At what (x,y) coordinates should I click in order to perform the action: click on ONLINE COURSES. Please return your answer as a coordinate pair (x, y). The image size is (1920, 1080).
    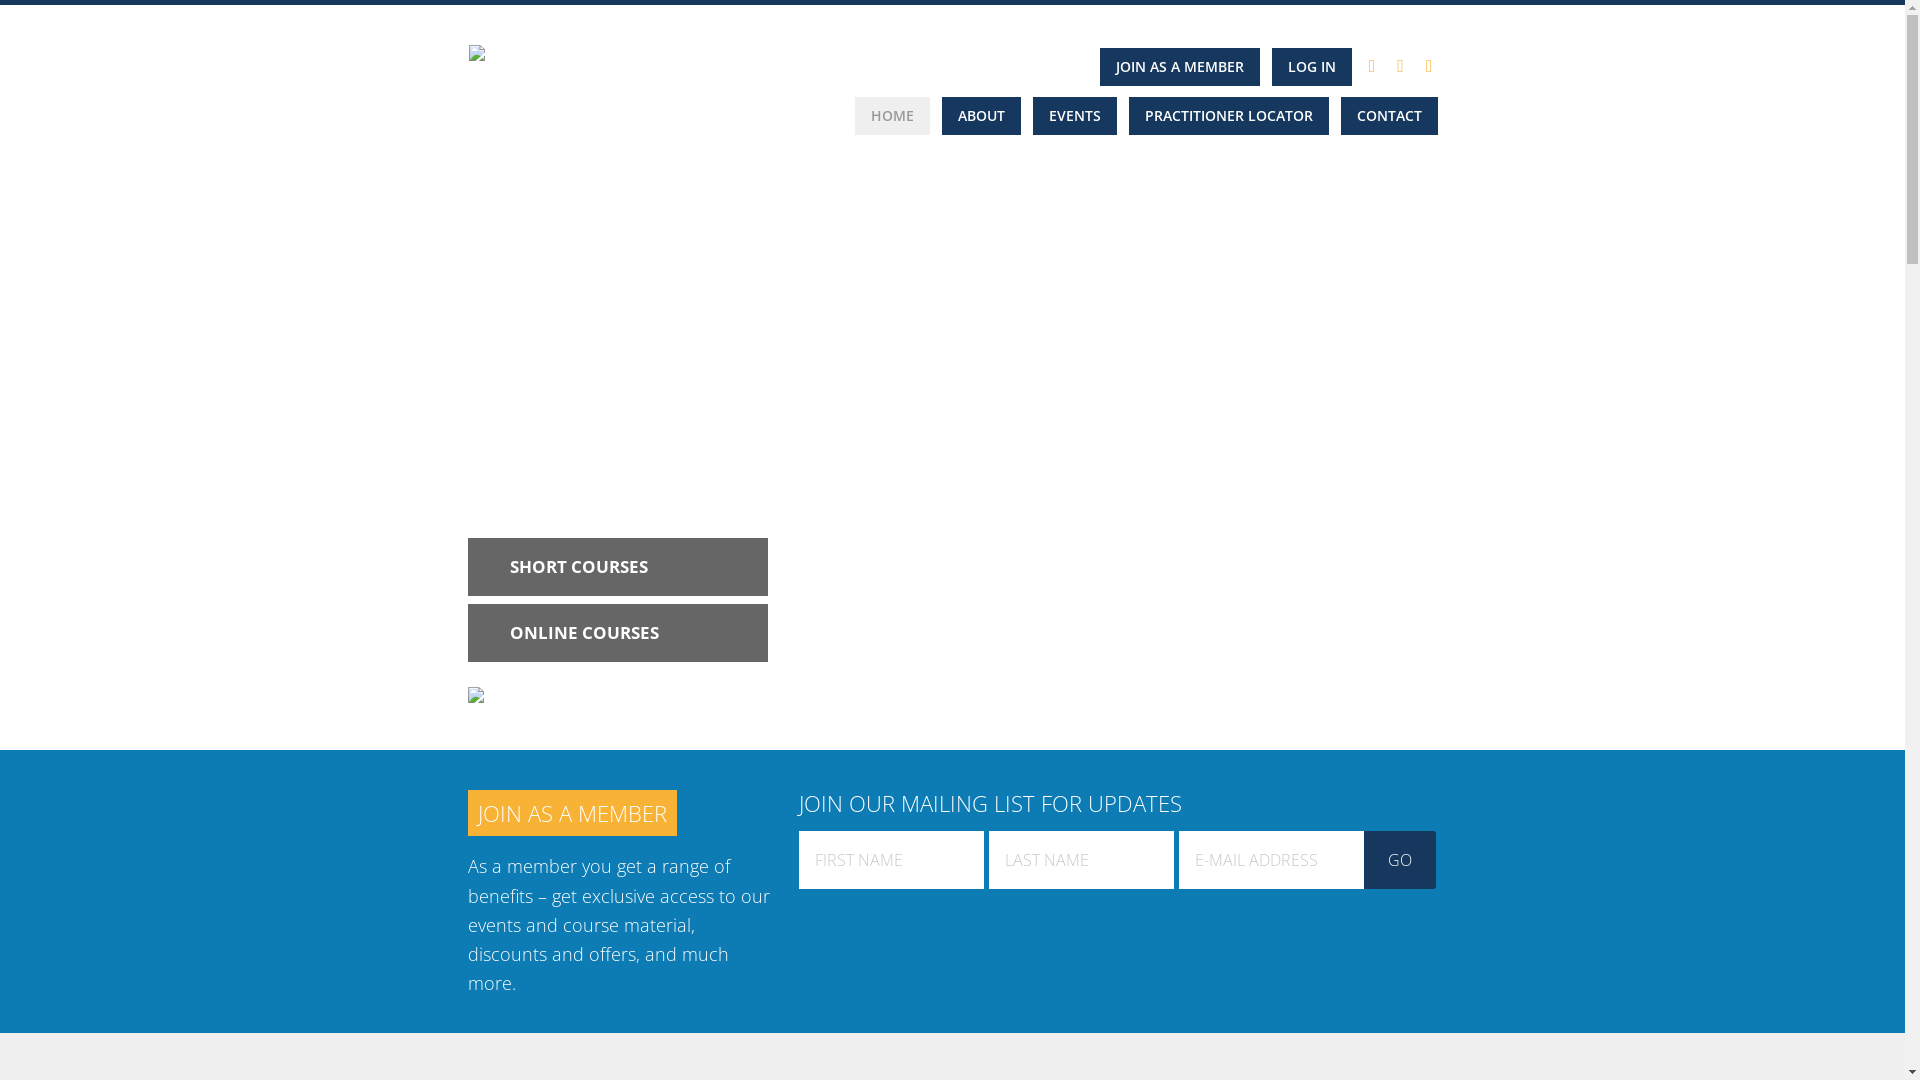
    Looking at the image, I should click on (584, 633).